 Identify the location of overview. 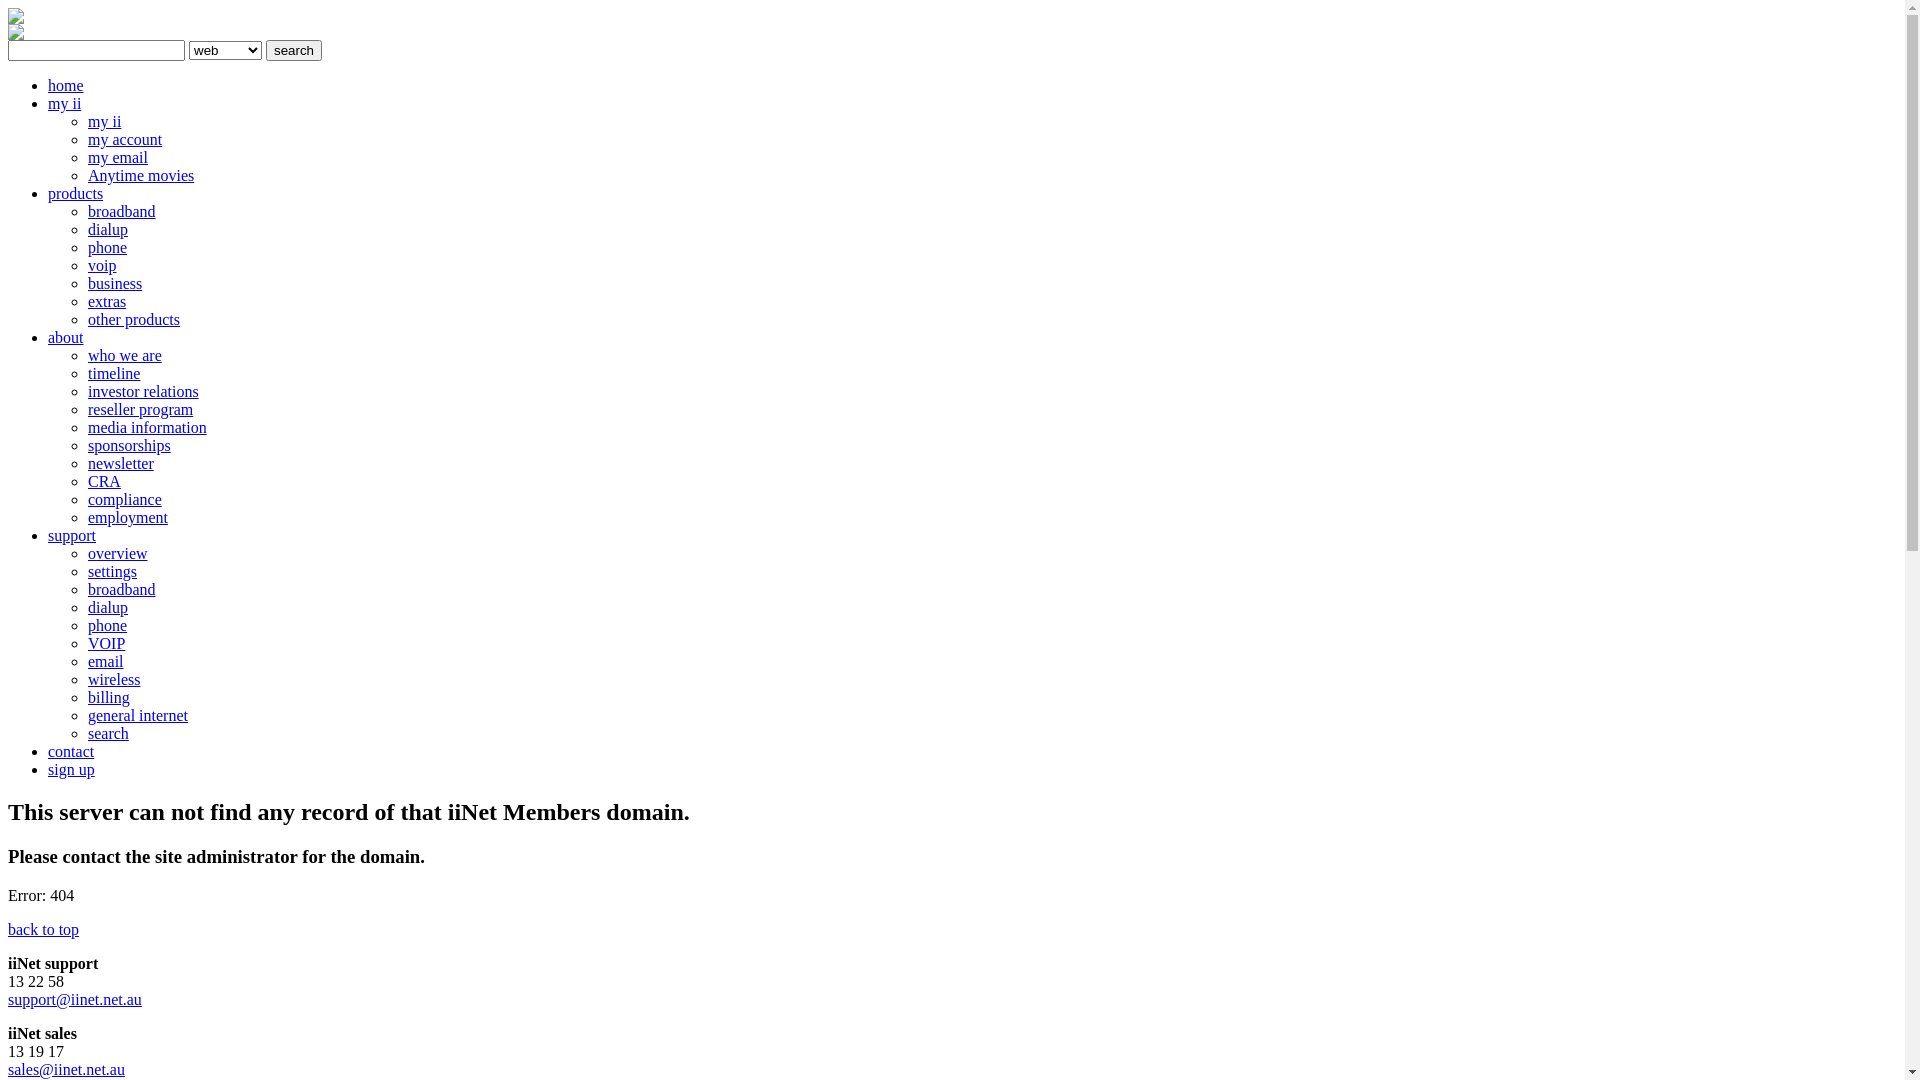
(118, 554).